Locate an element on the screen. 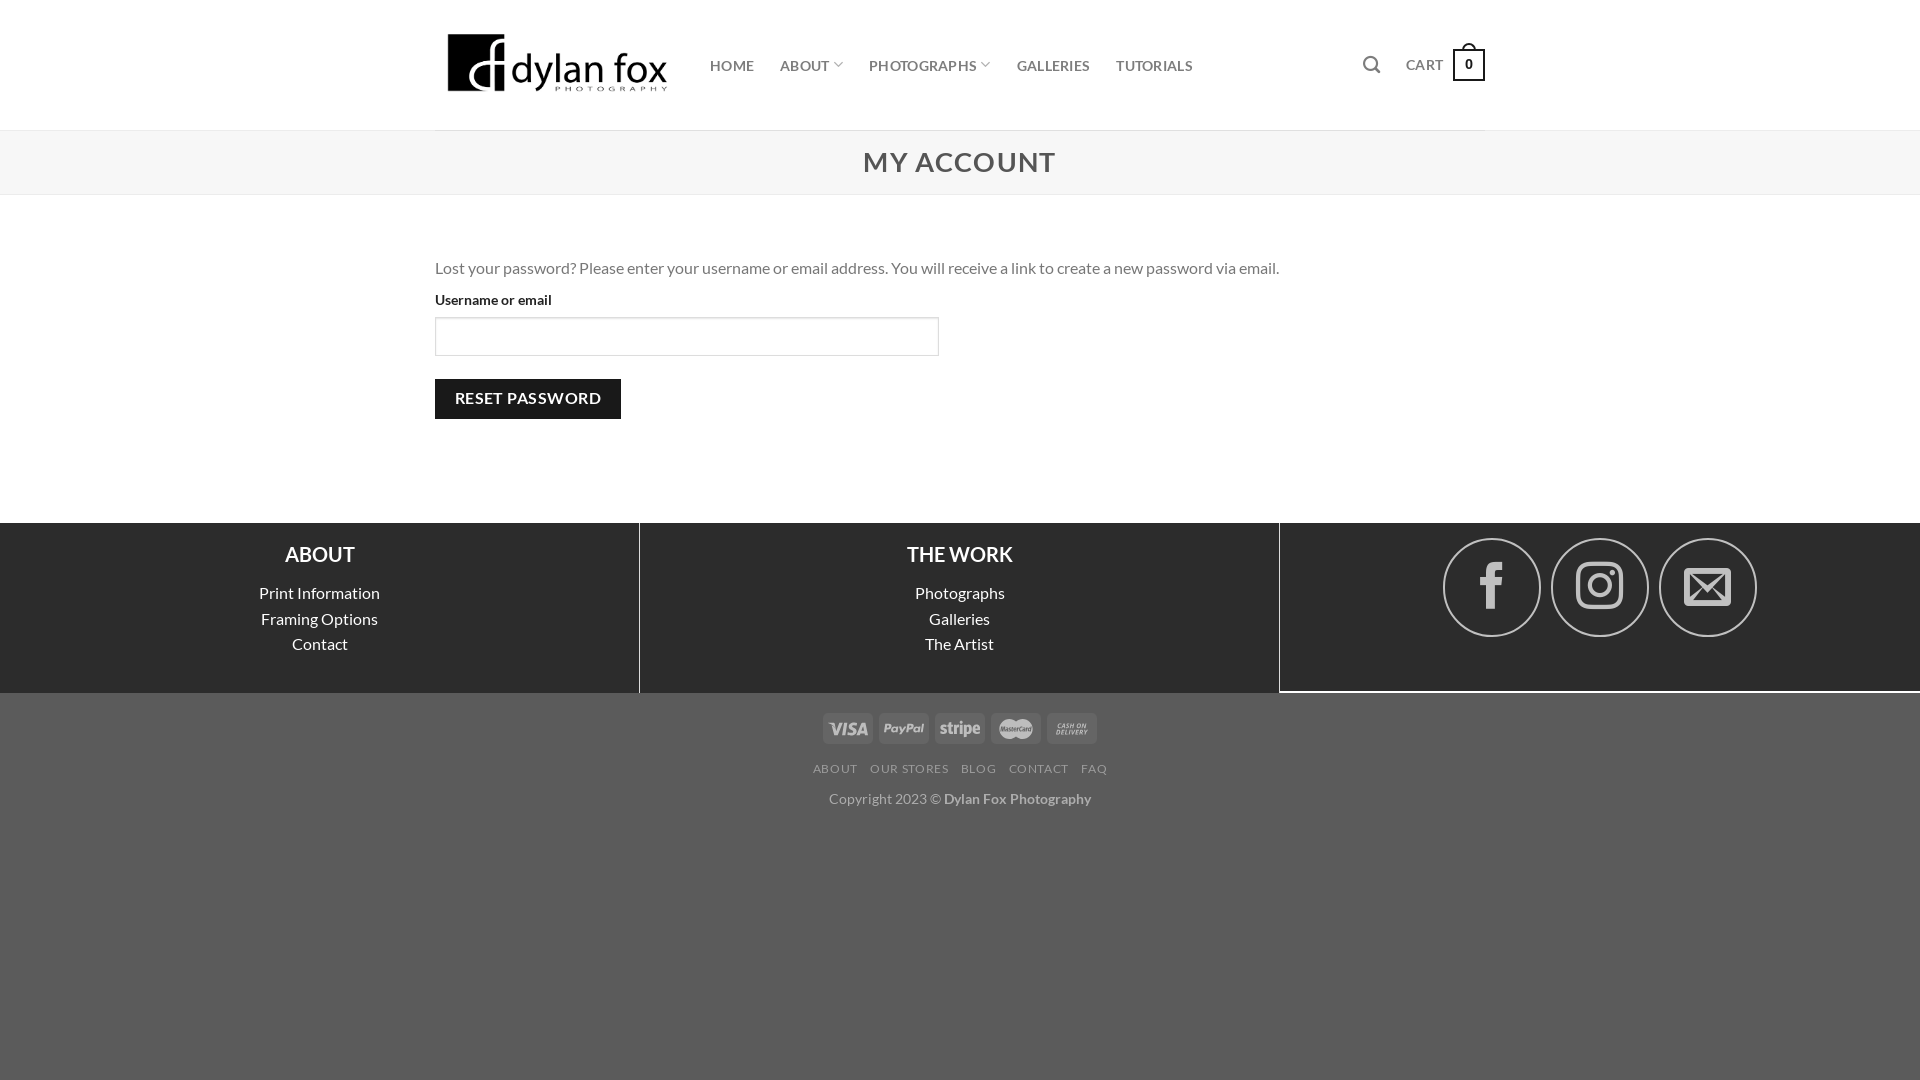 The height and width of the screenshot is (1080, 1920). GALLERIES is located at coordinates (1054, 64).